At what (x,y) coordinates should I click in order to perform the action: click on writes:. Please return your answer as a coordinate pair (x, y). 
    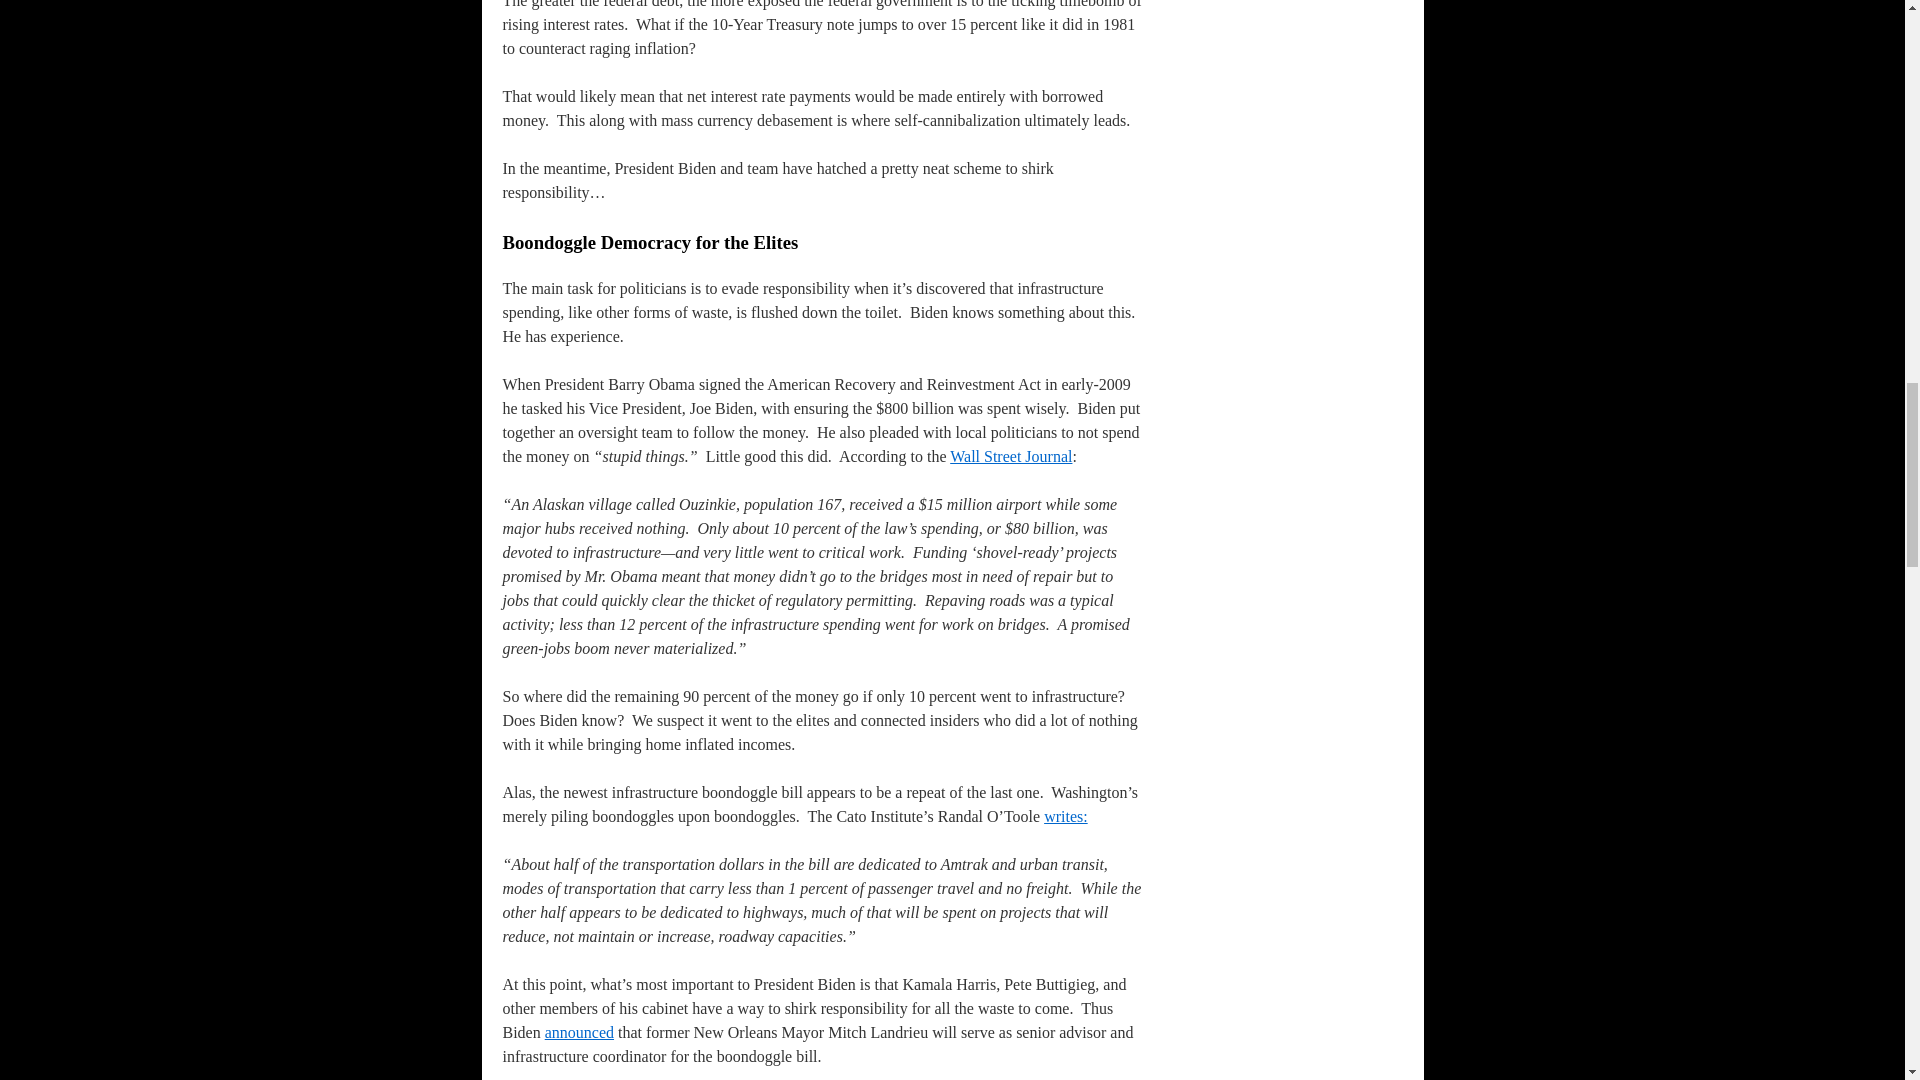
    Looking at the image, I should click on (1066, 816).